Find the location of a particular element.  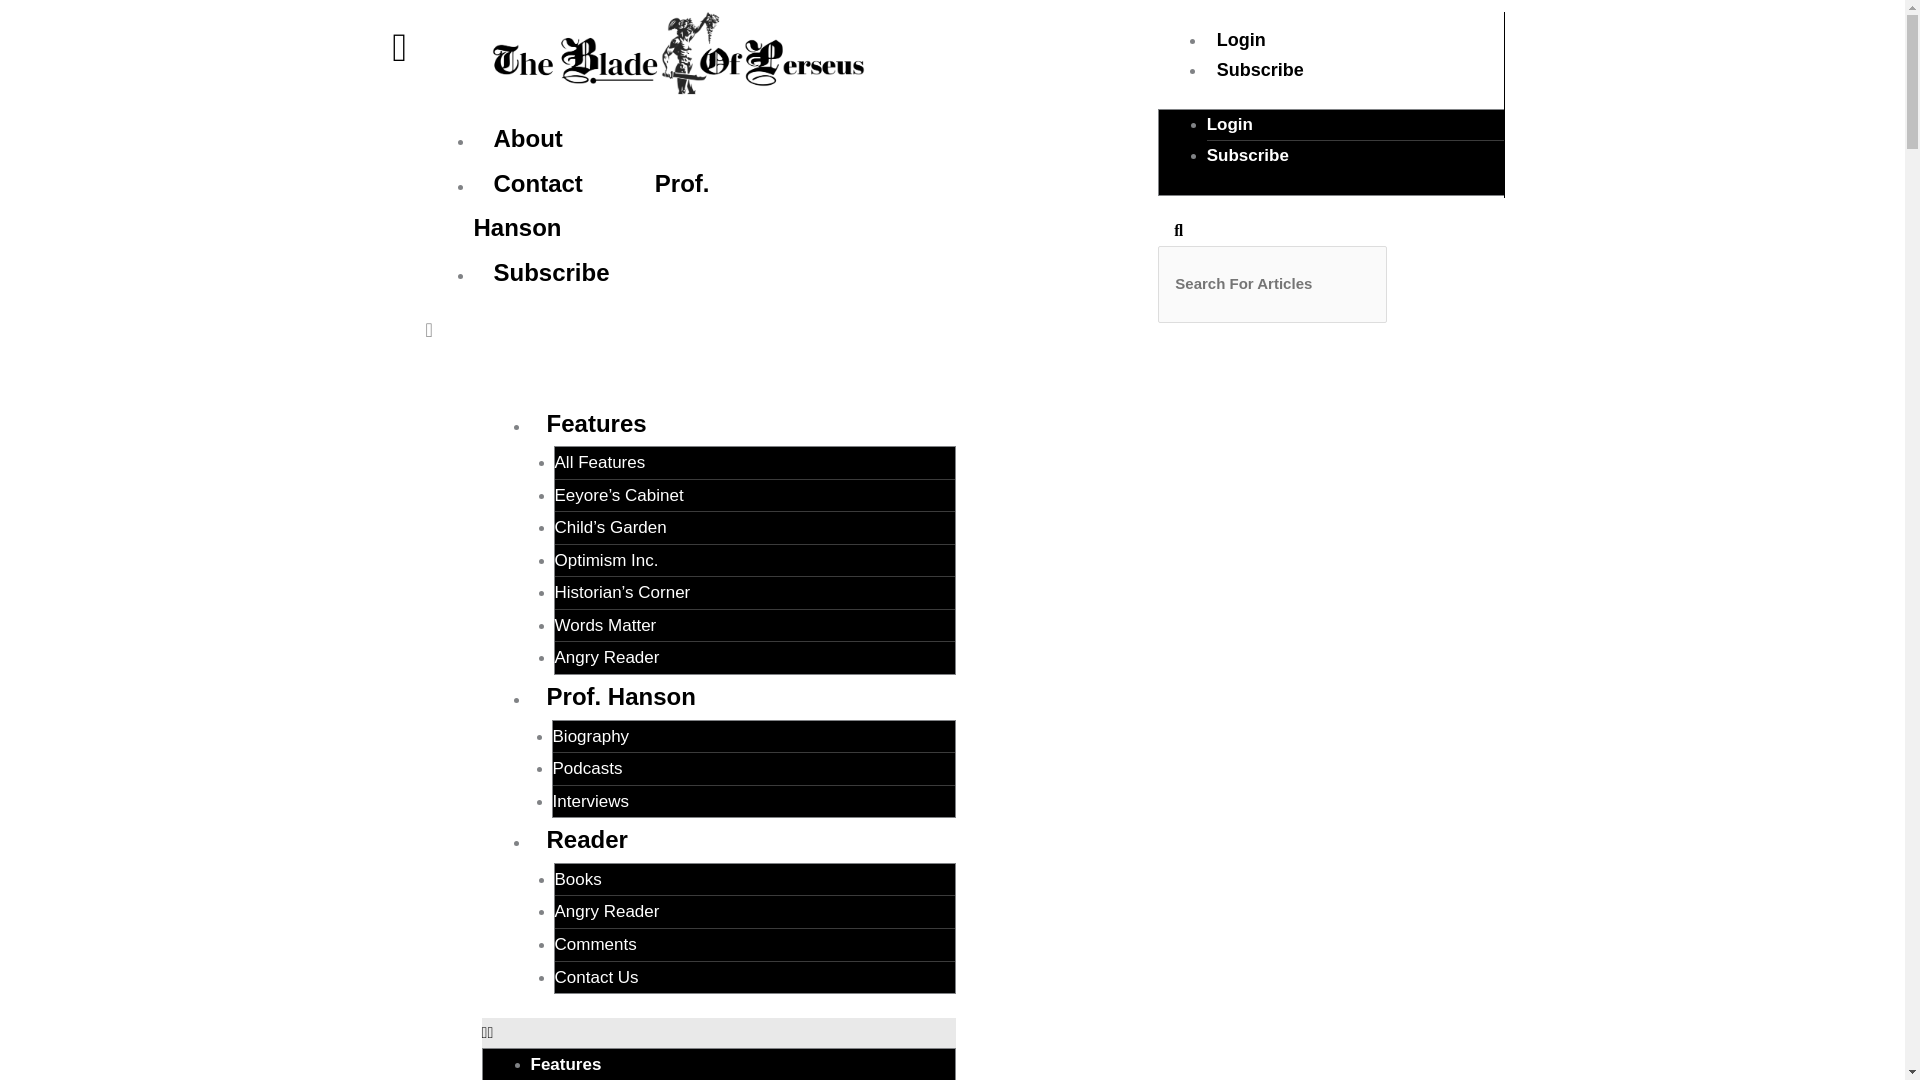

Login is located at coordinates (1240, 40).